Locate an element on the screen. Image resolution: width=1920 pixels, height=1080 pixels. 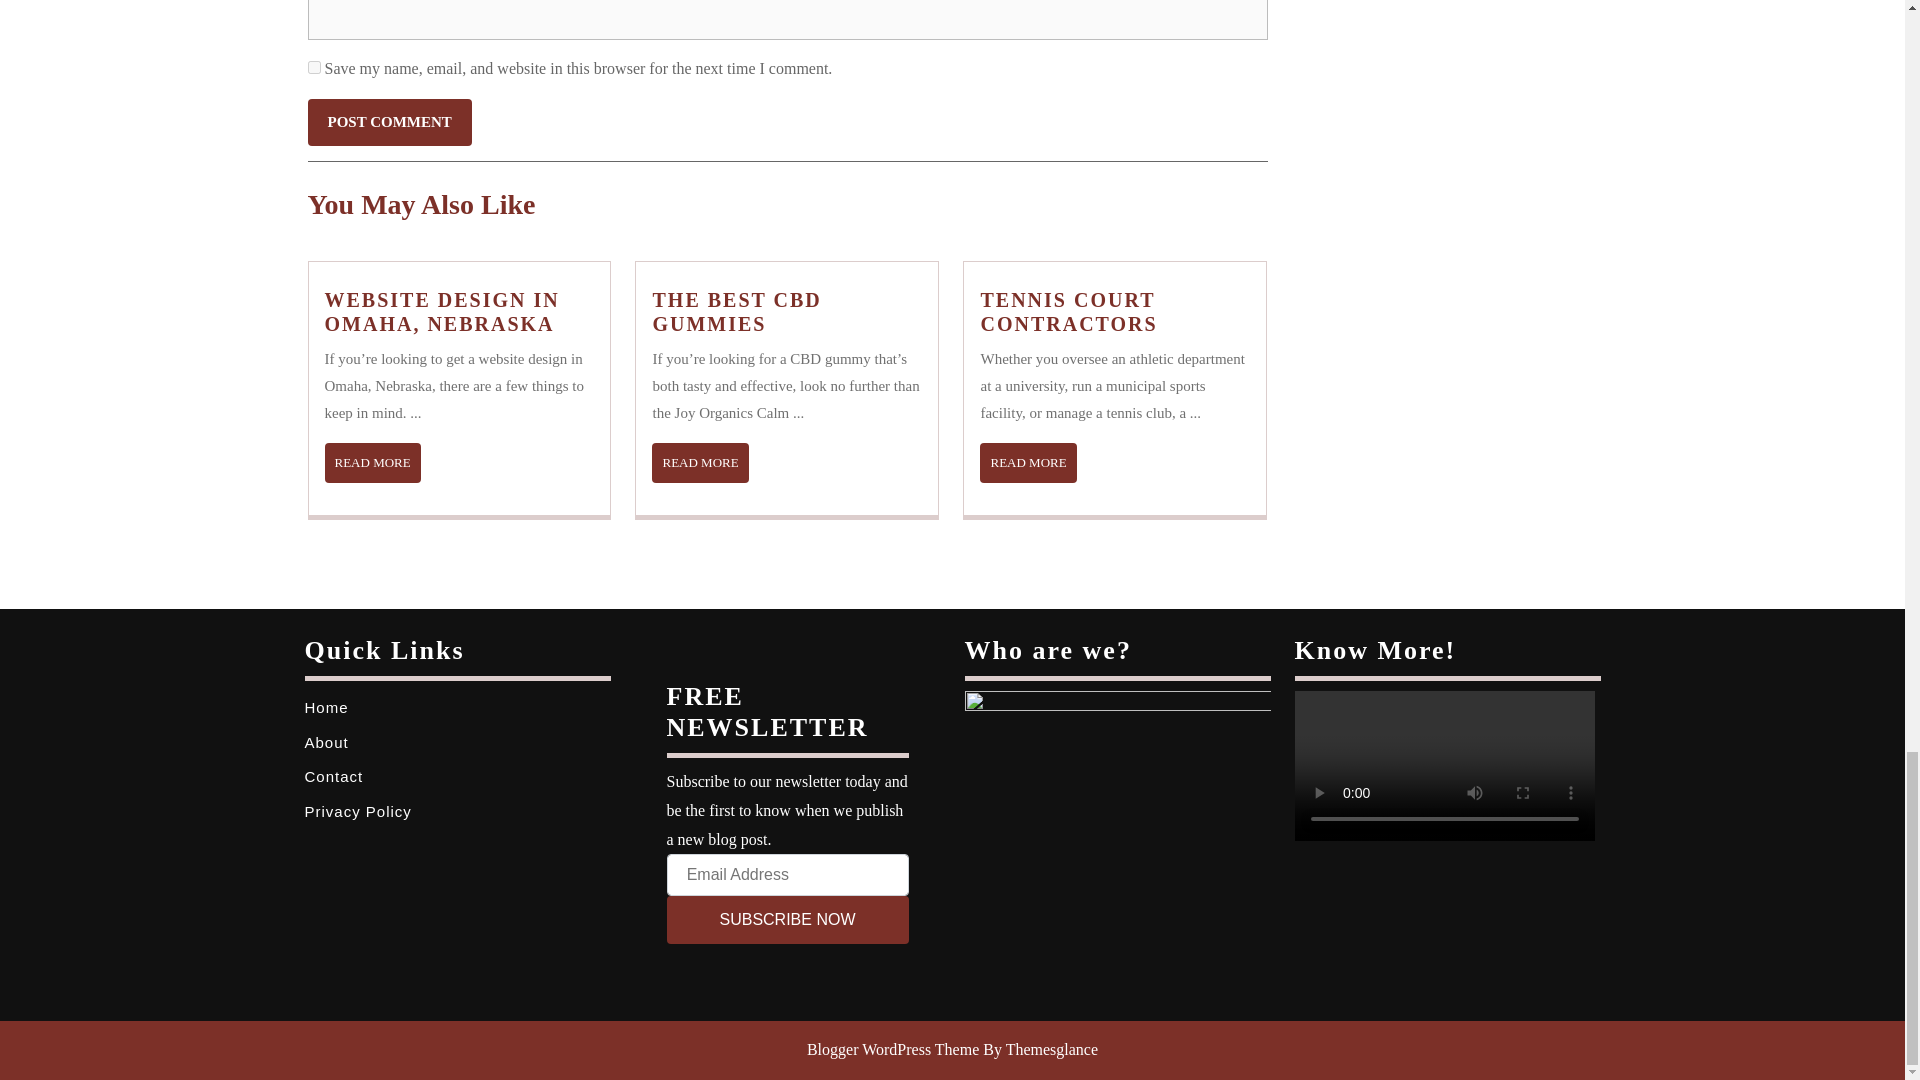
Post Comment is located at coordinates (700, 462).